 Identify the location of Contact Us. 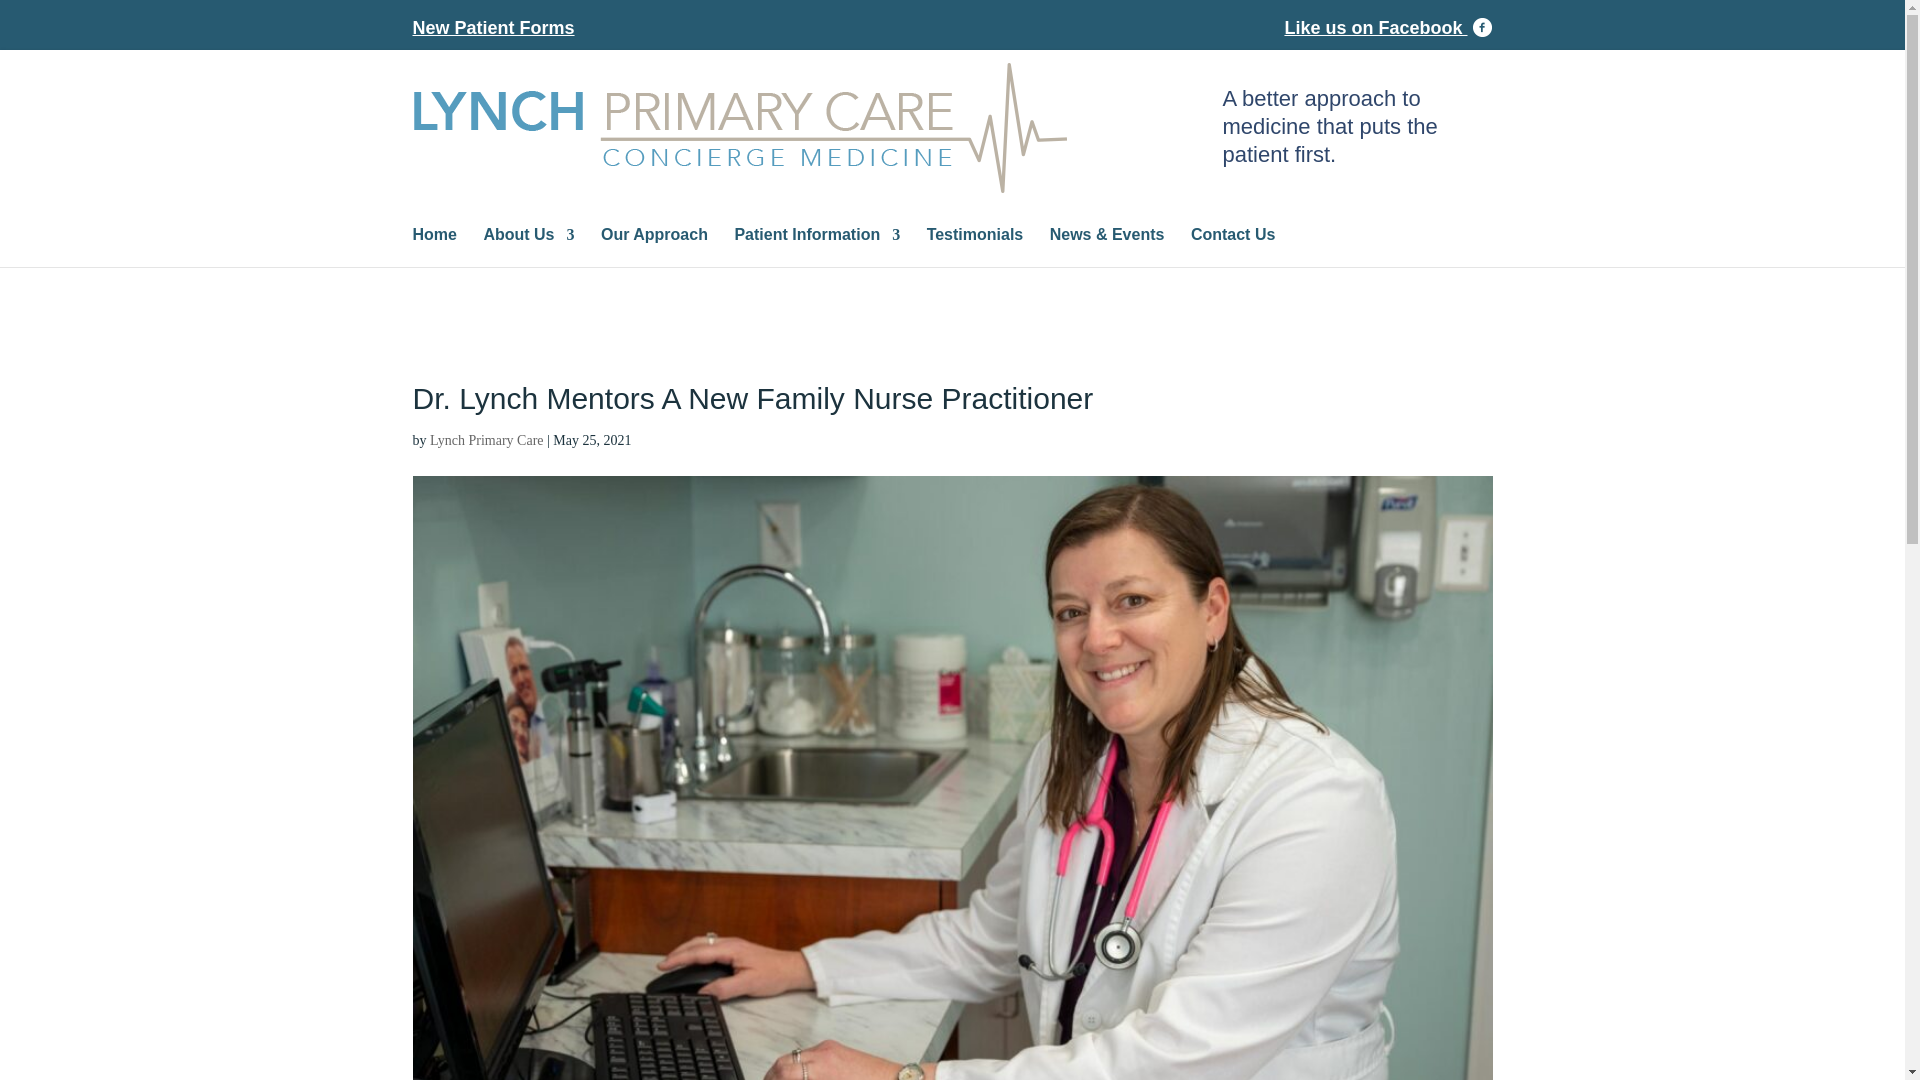
(1232, 246).